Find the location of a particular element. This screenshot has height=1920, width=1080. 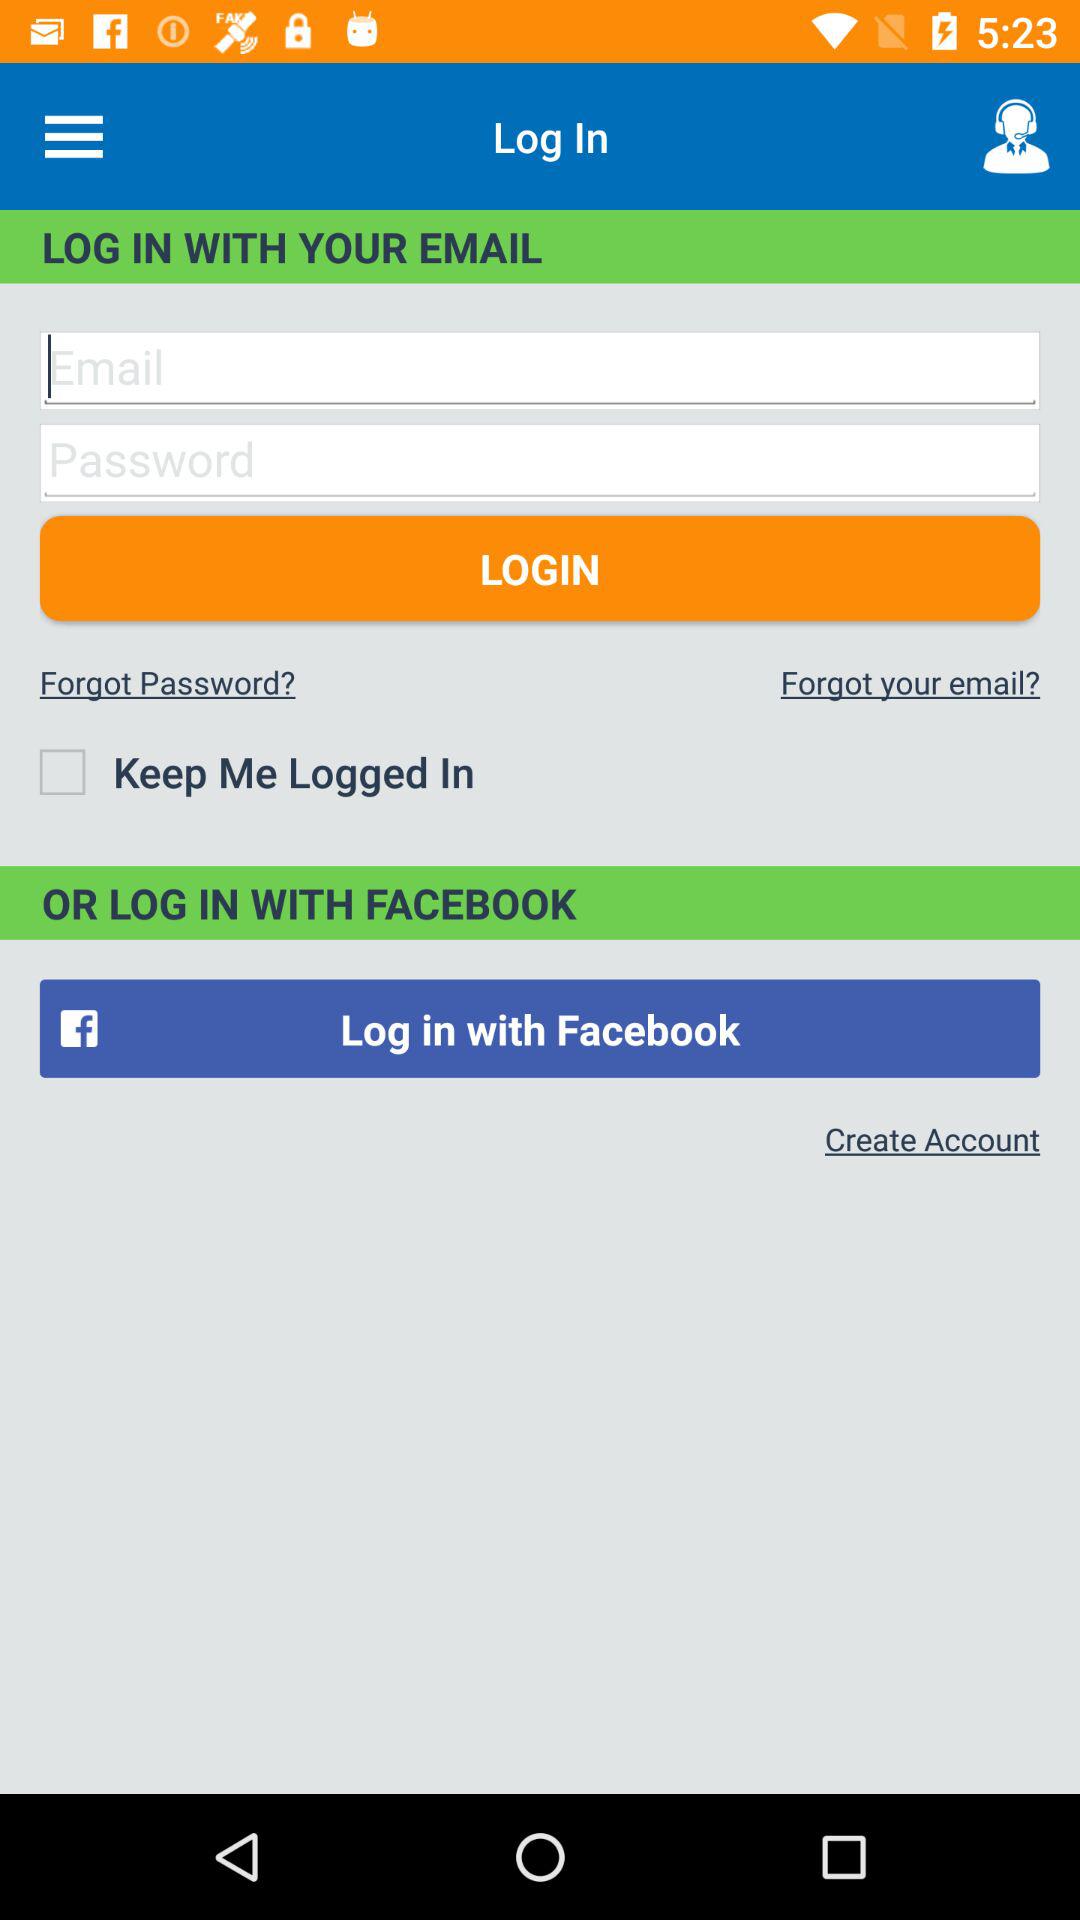

tap the icon to the right of the log in is located at coordinates (1016, 136).